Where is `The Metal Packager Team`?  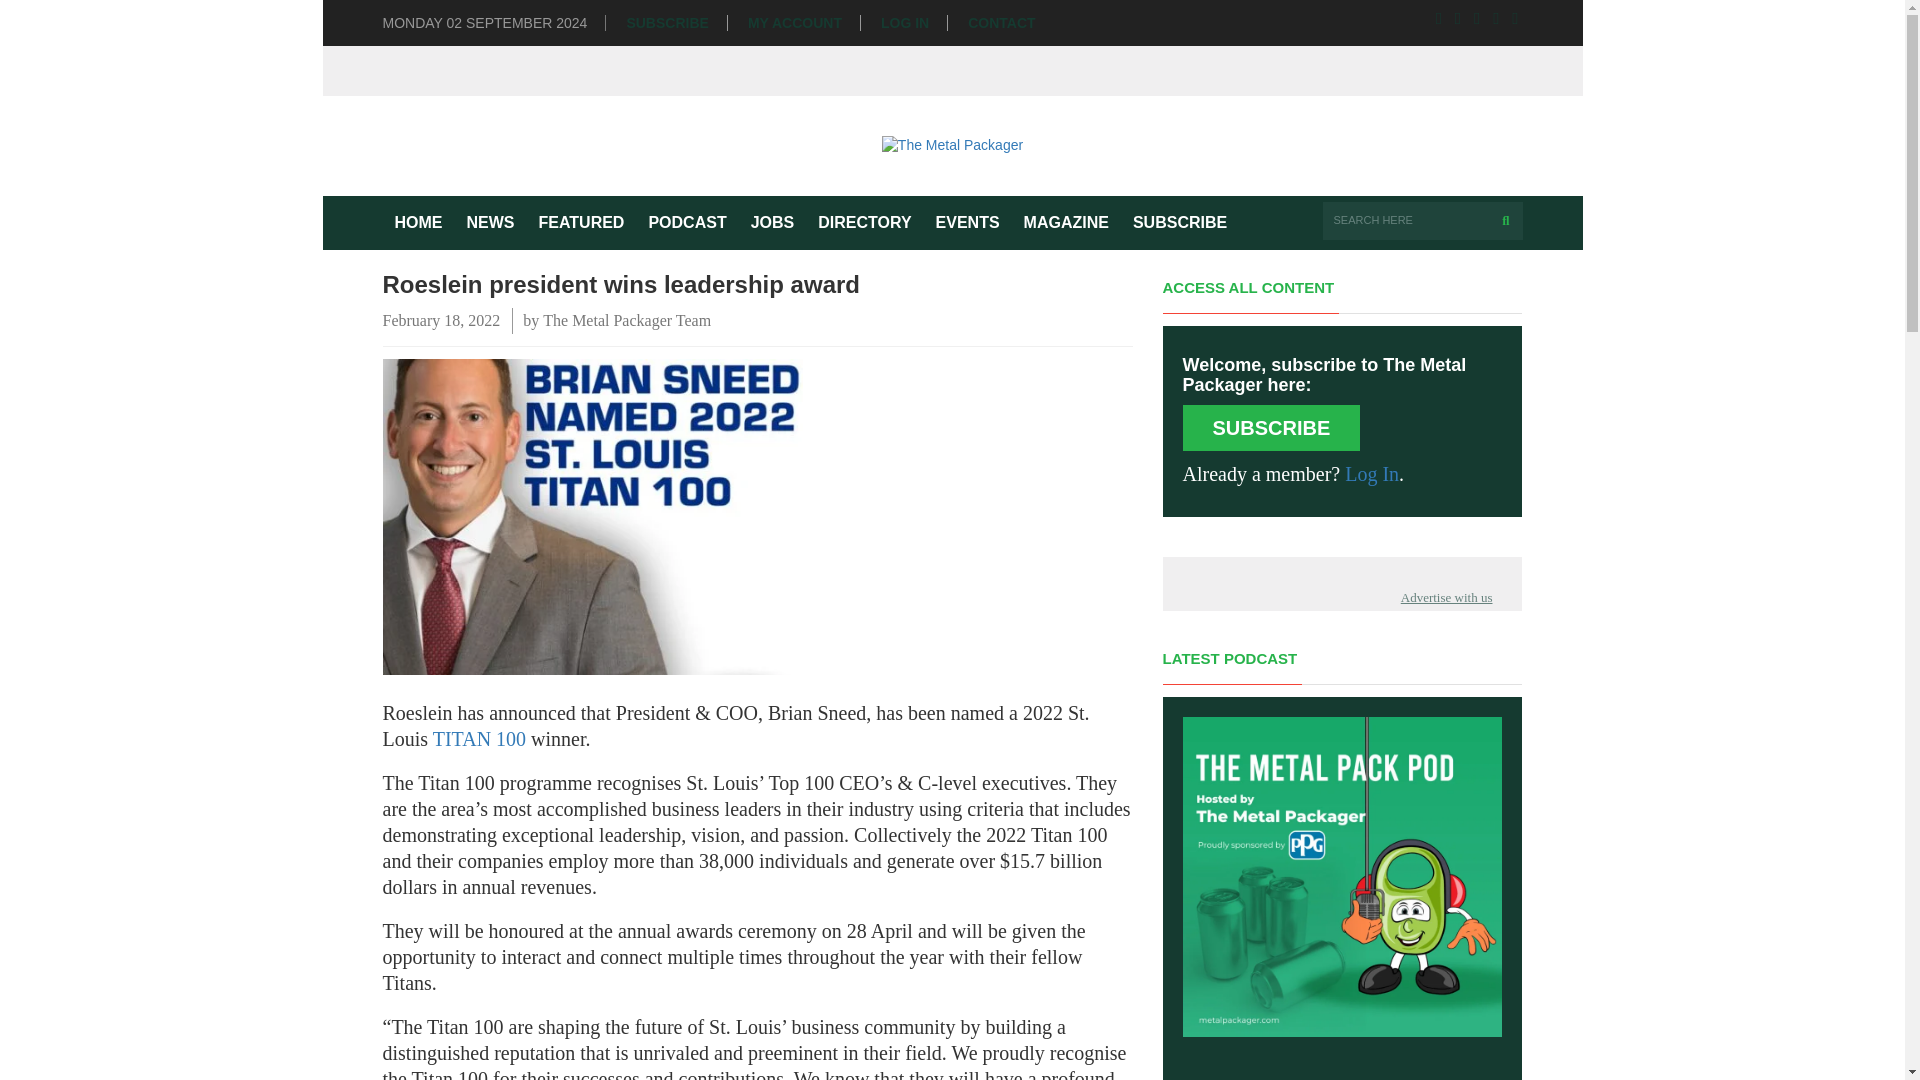
The Metal Packager Team is located at coordinates (626, 320).